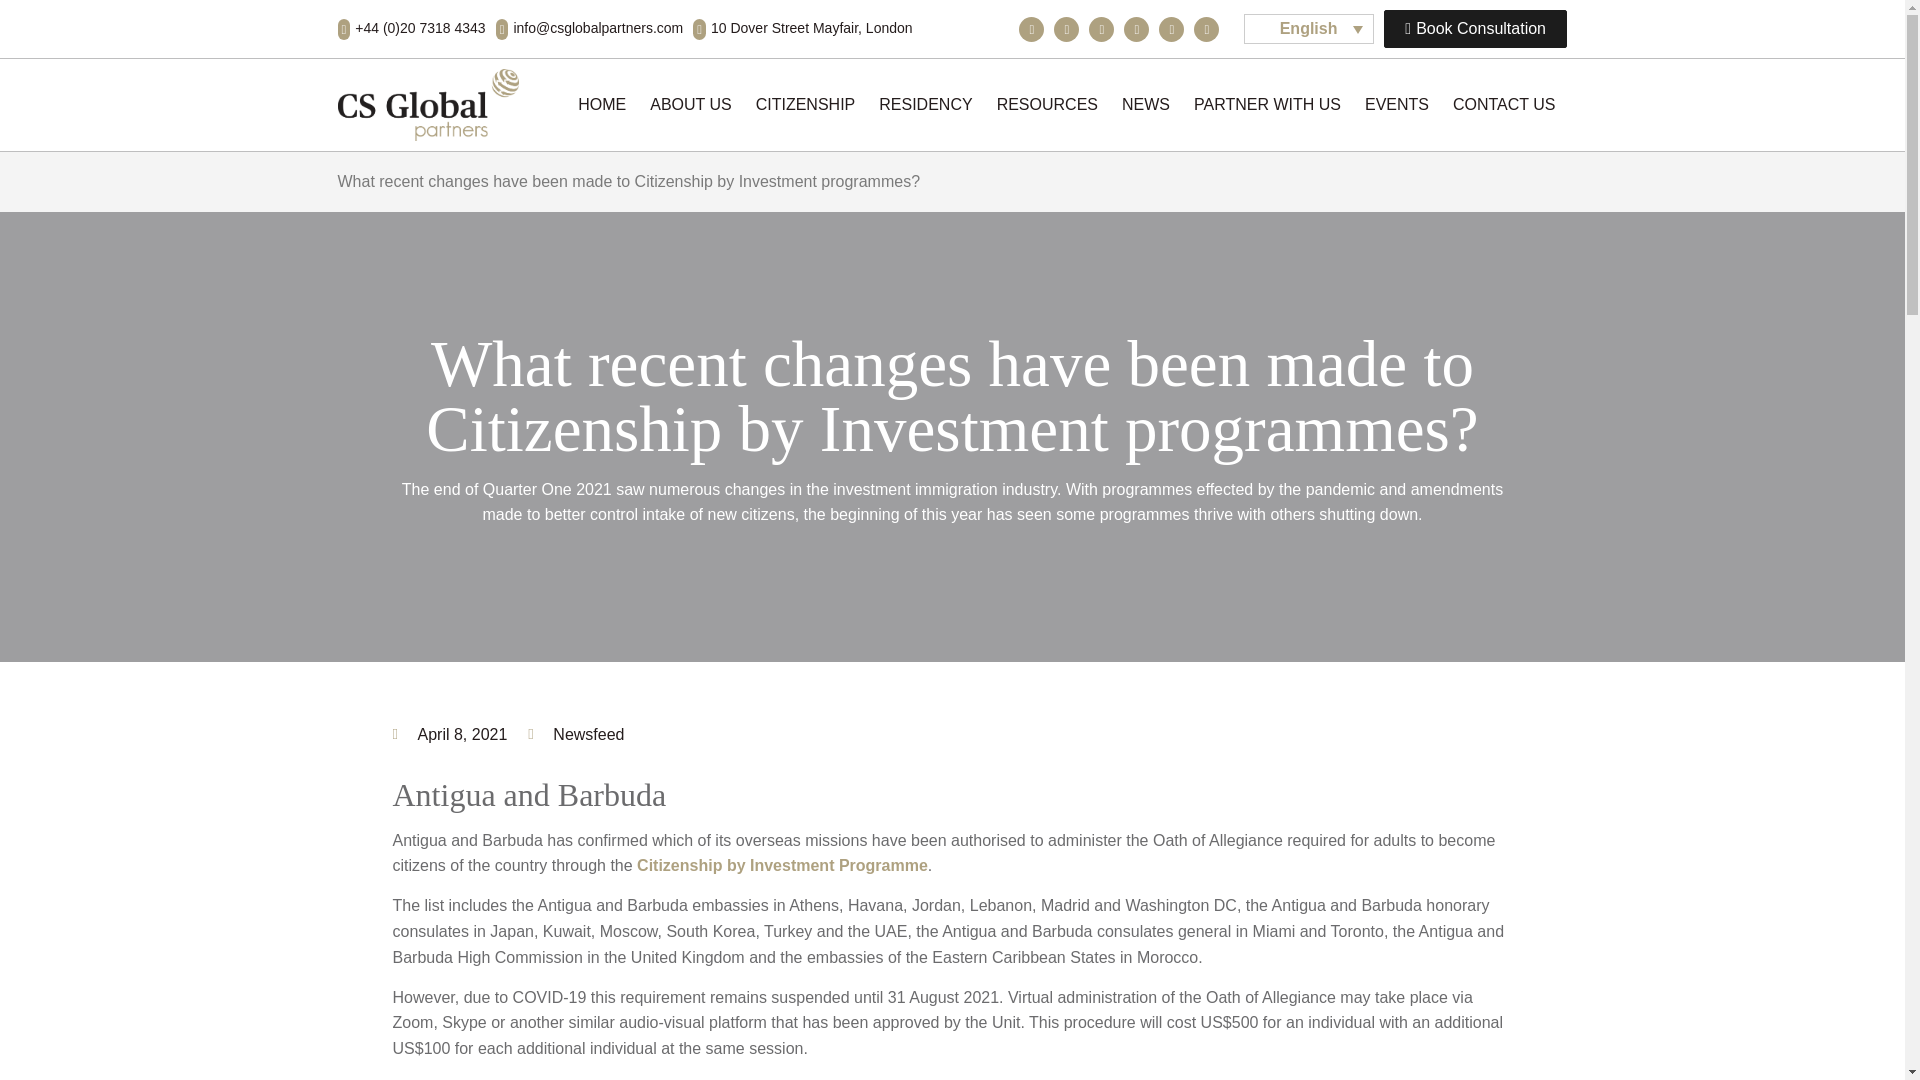  Describe the element at coordinates (1475, 28) in the screenshot. I see `Book Consultation` at that location.